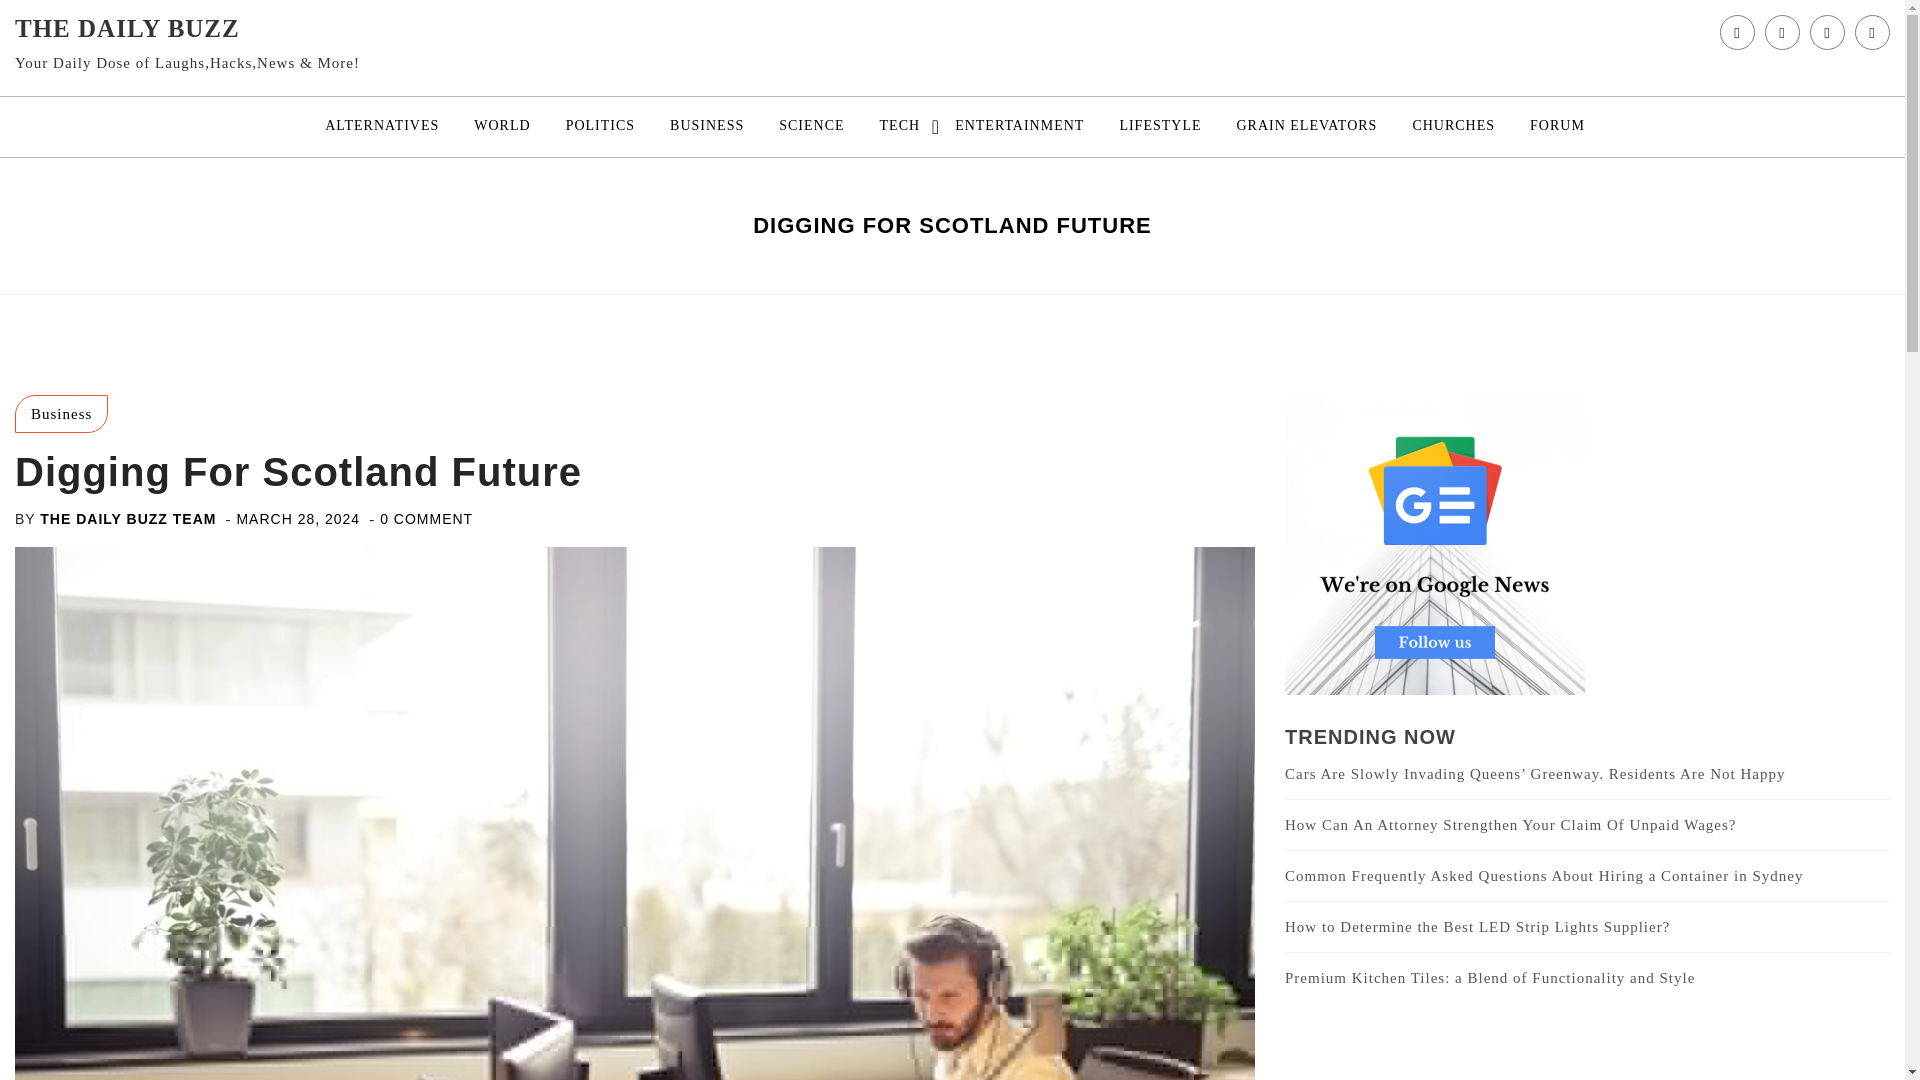 The image size is (1920, 1080). I want to click on ENTERTAINMENT, so click(1019, 126).